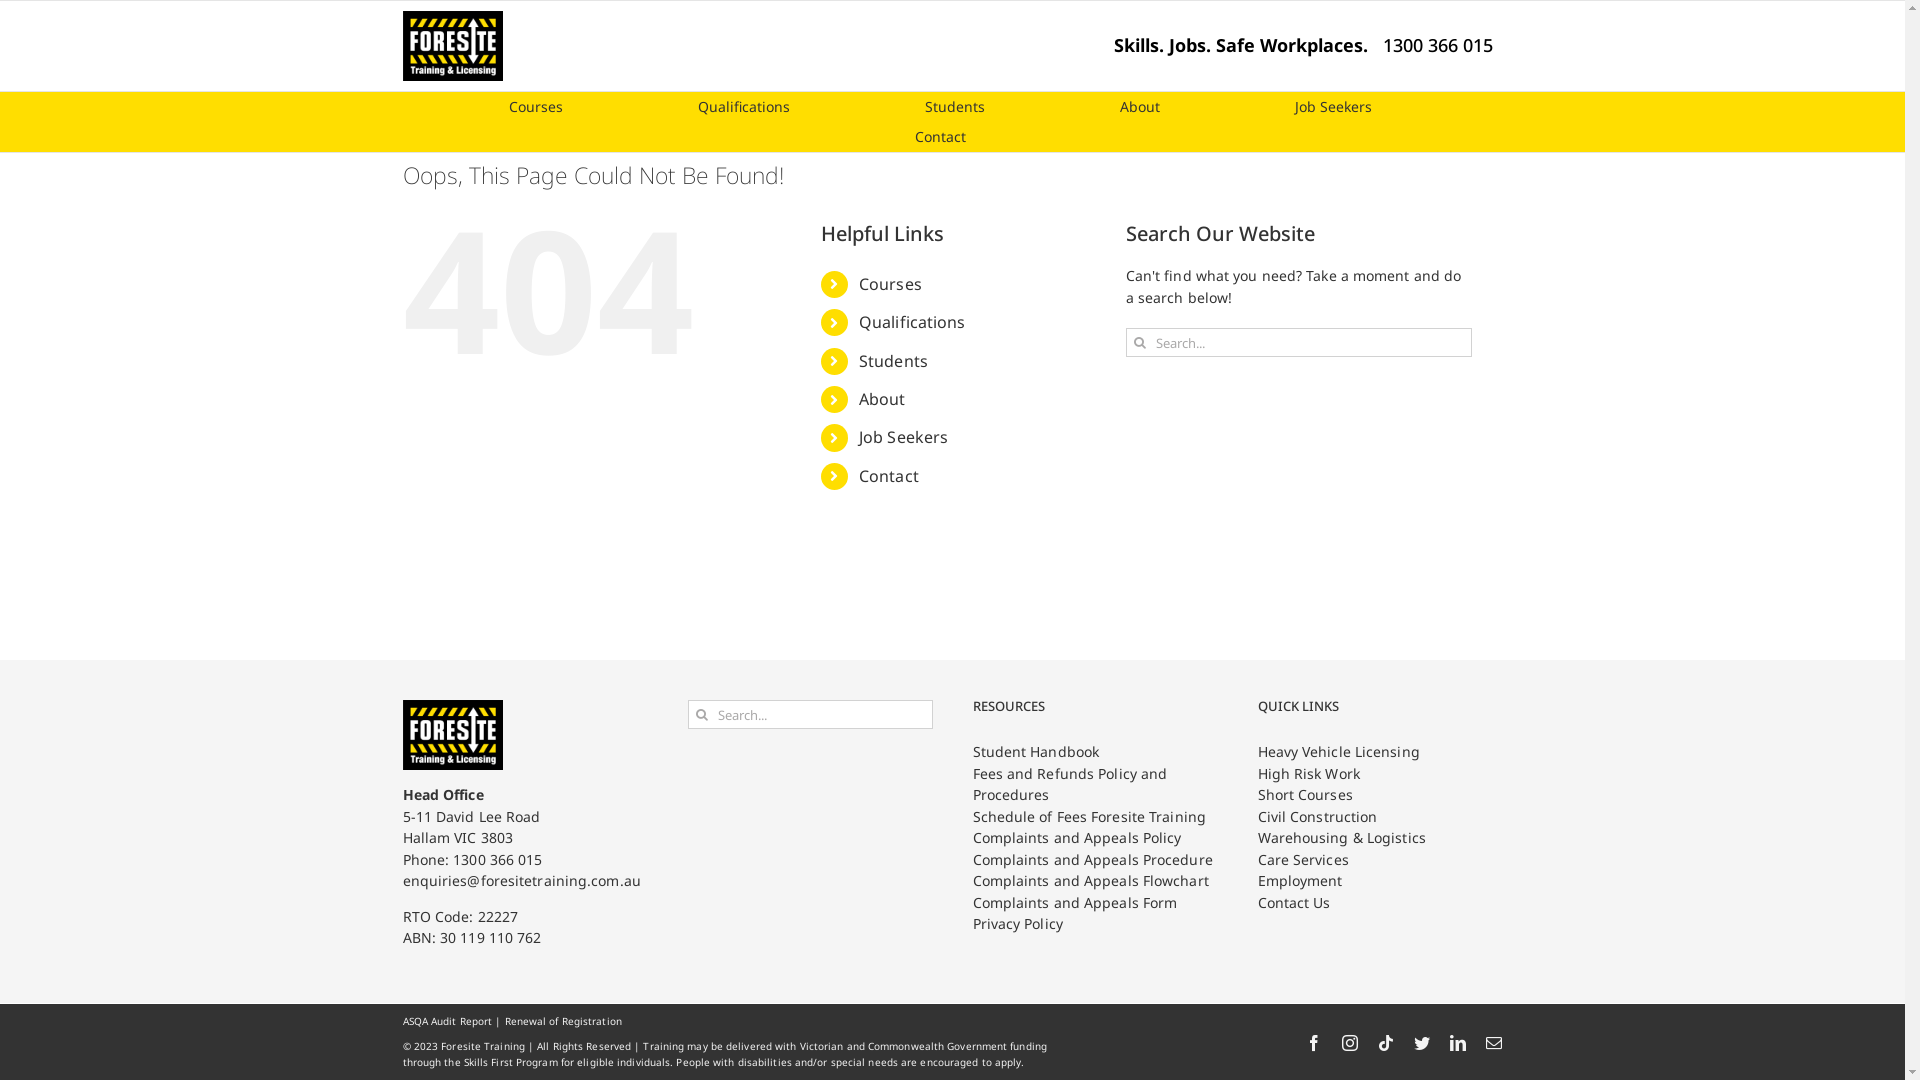  I want to click on Job Seekers, so click(1334, 107).